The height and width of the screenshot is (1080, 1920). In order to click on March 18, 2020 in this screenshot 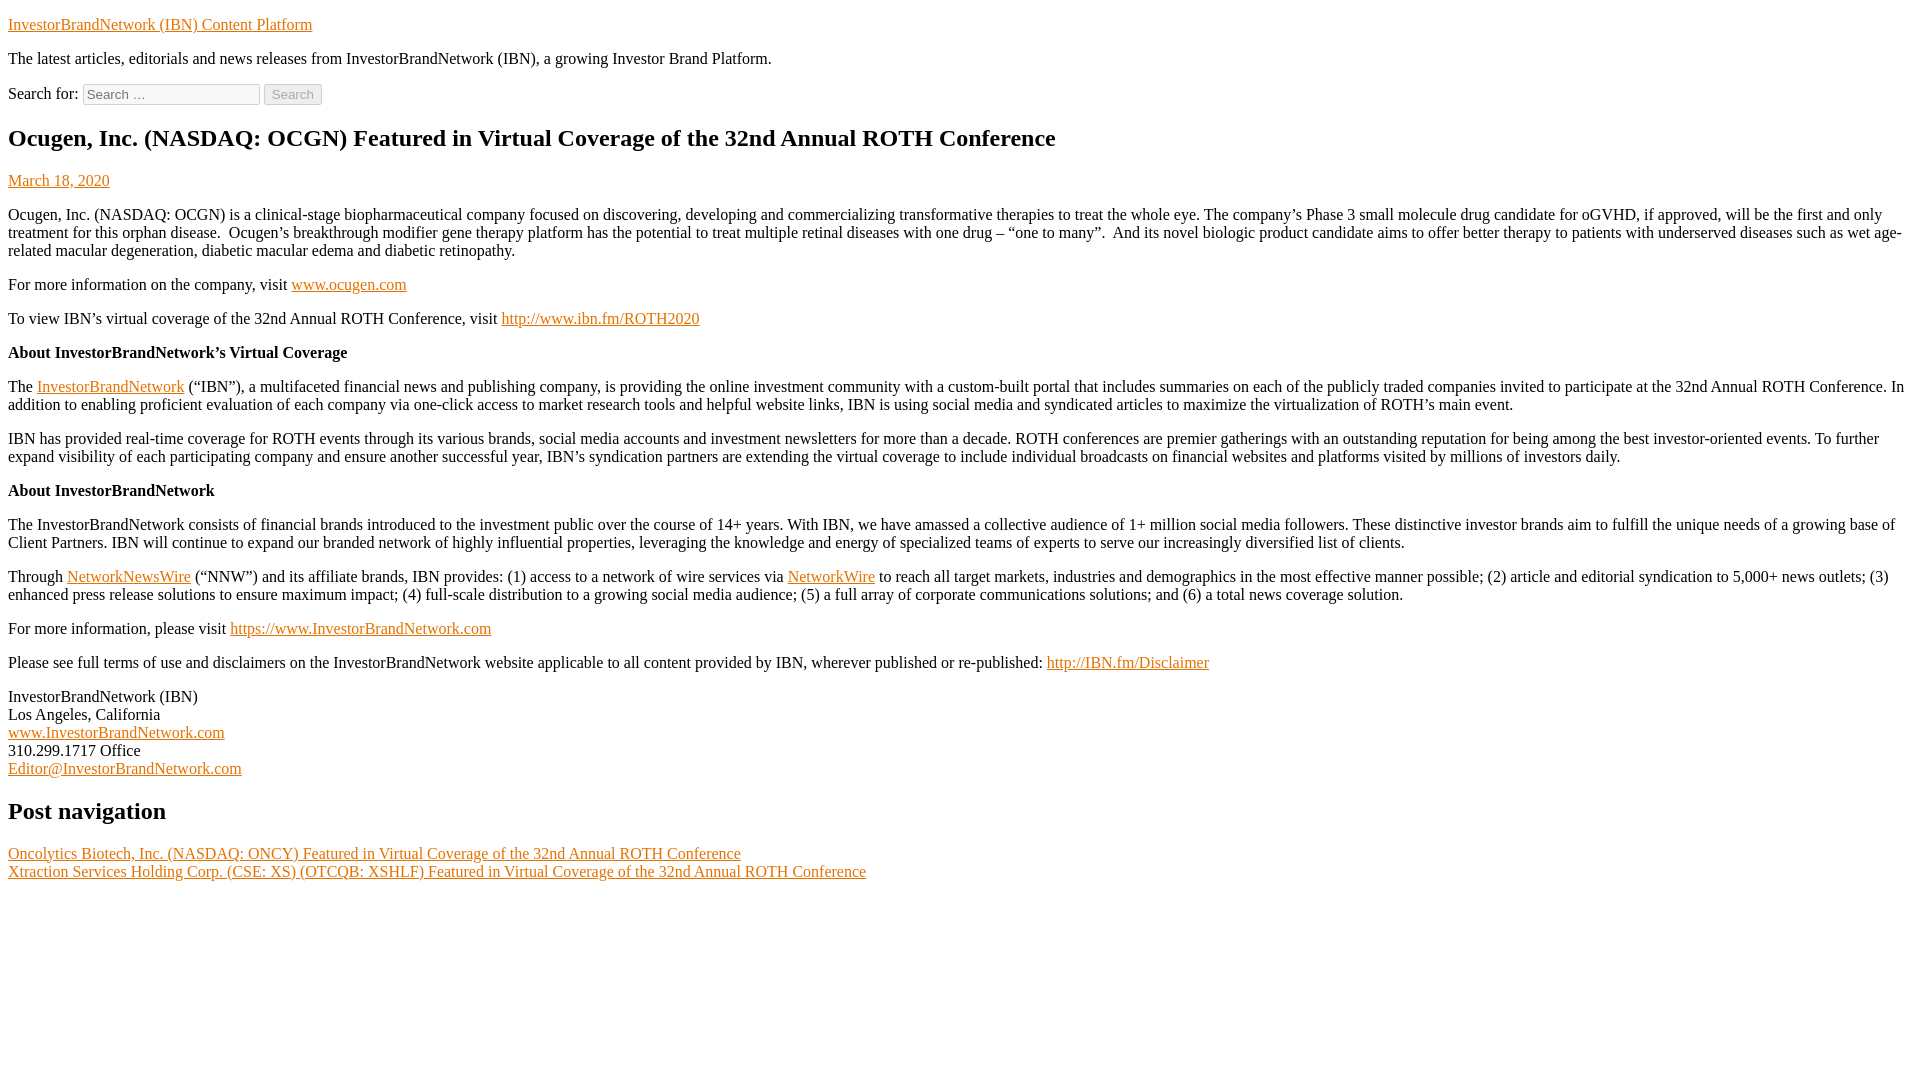, I will do `click(58, 180)`.